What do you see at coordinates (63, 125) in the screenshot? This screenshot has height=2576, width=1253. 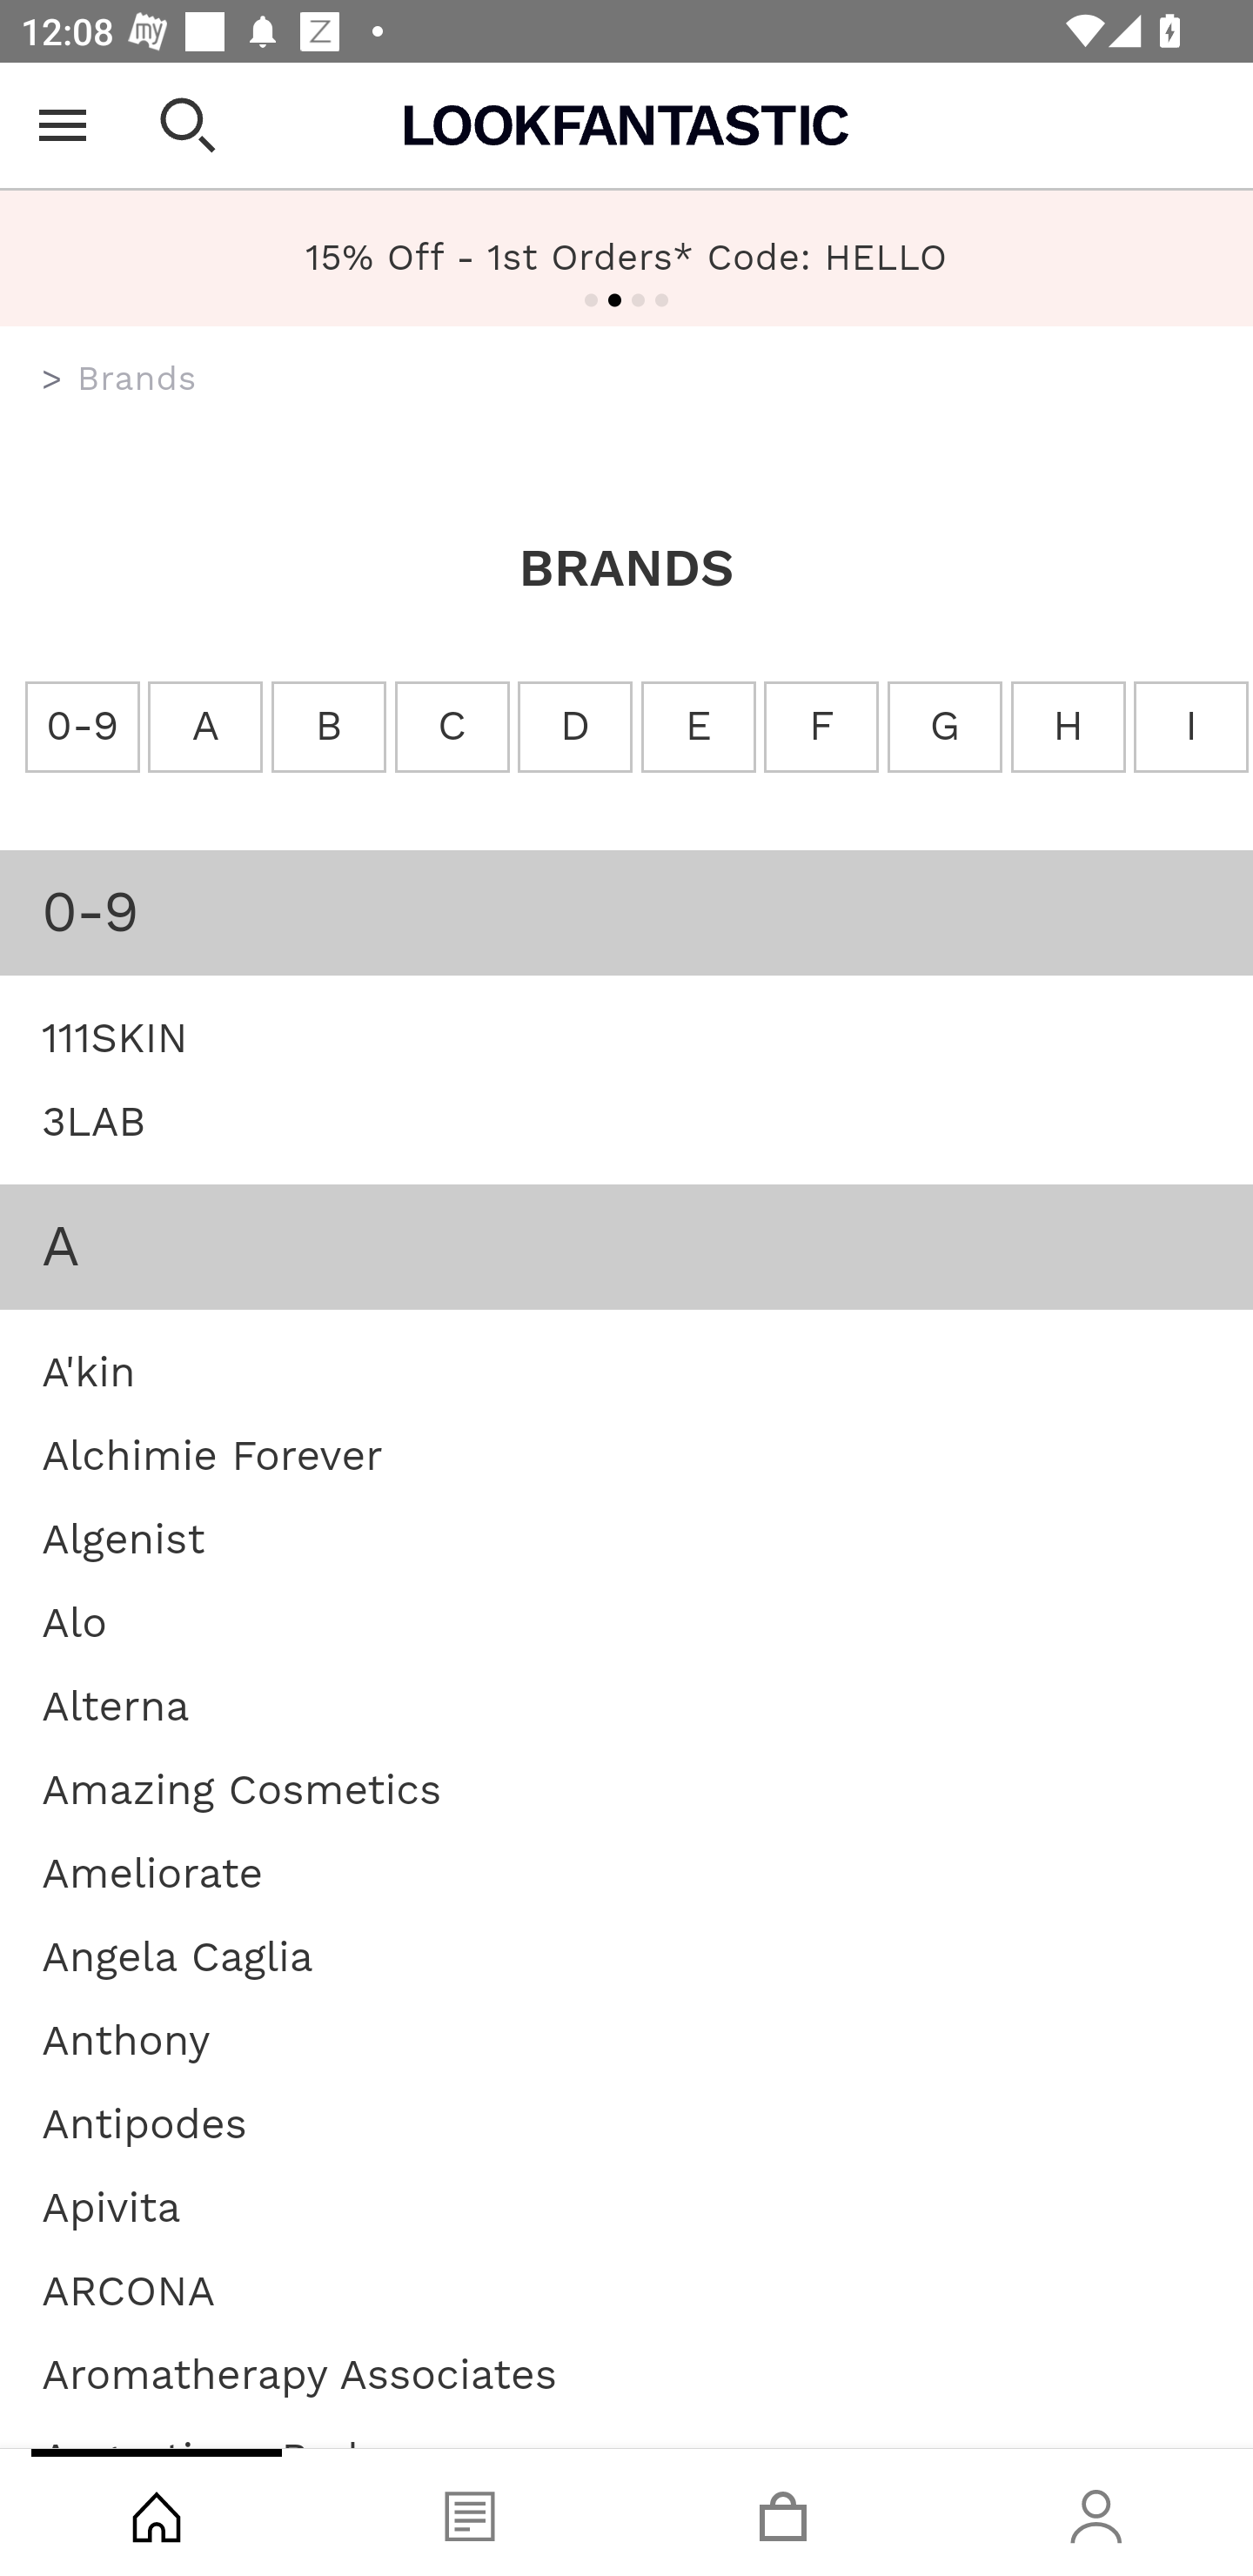 I see `Open Menu` at bounding box center [63, 125].